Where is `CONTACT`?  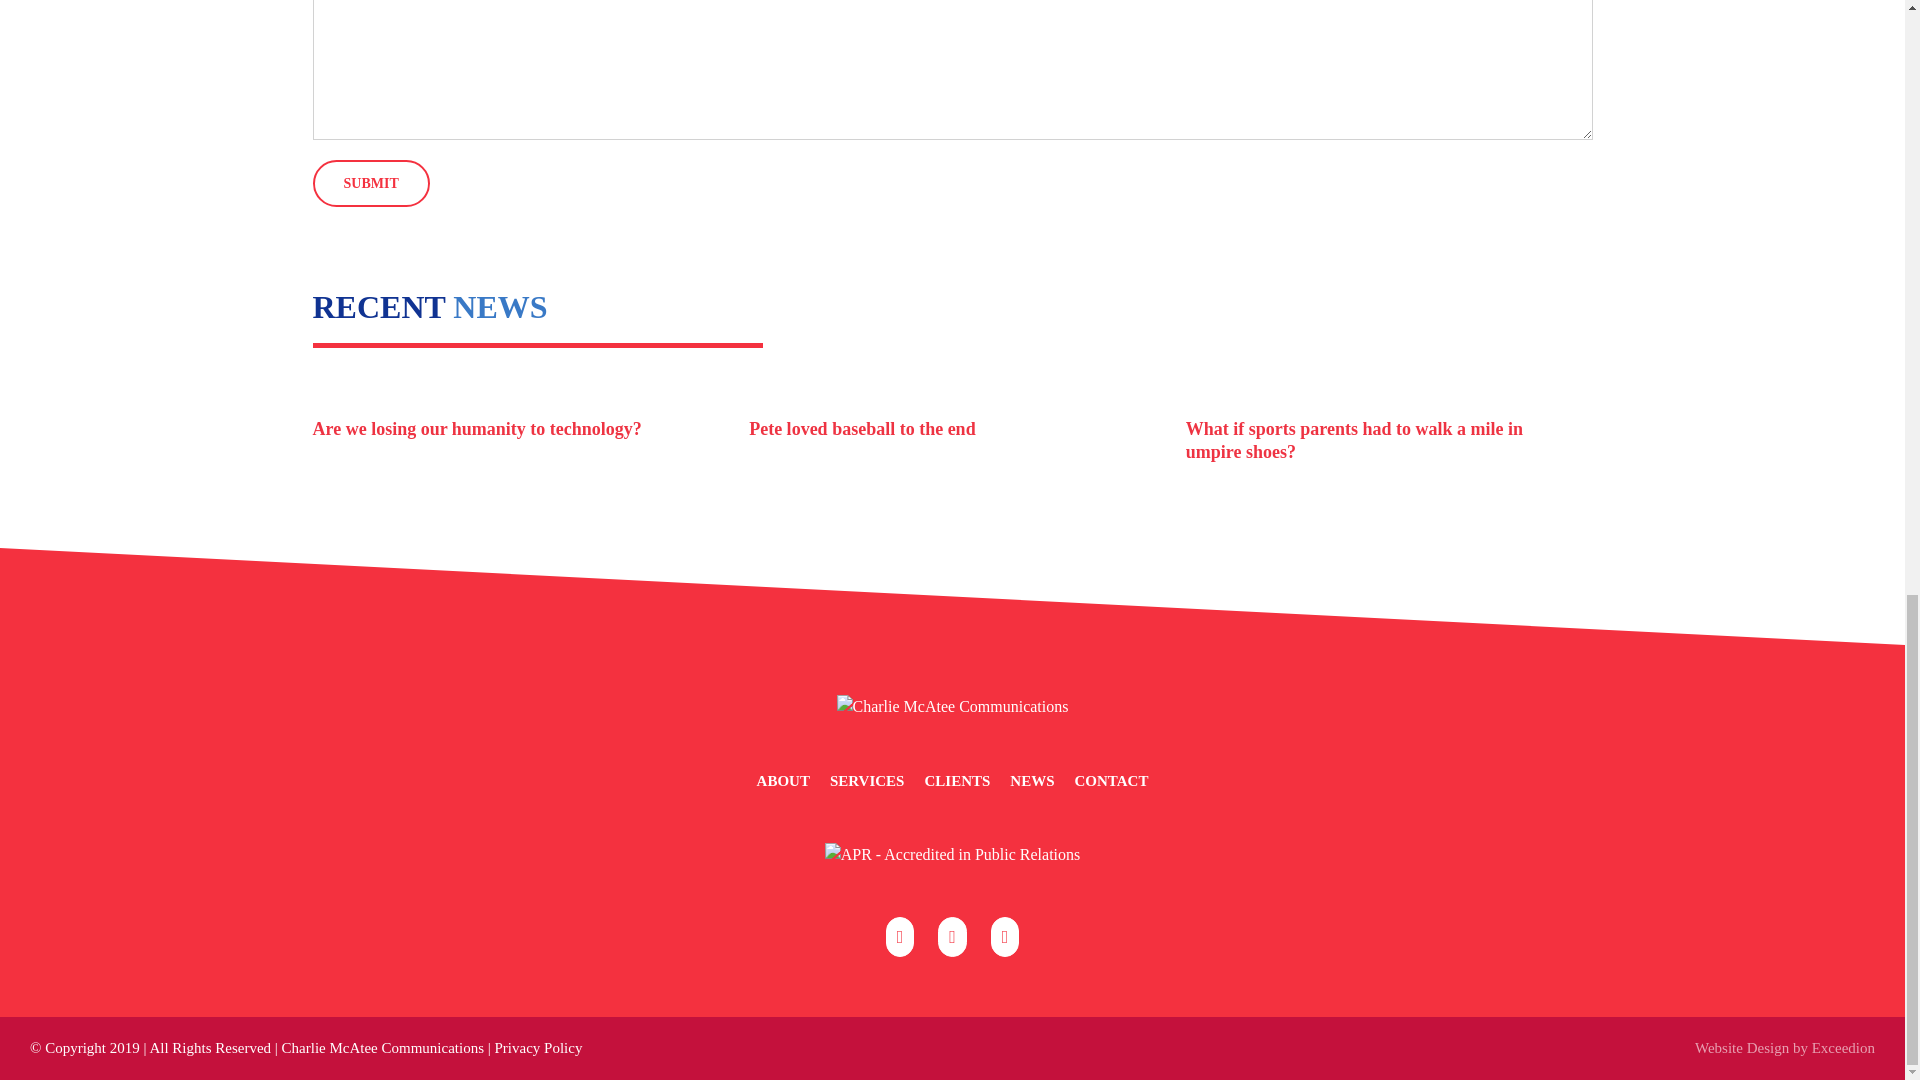
CONTACT is located at coordinates (1110, 781).